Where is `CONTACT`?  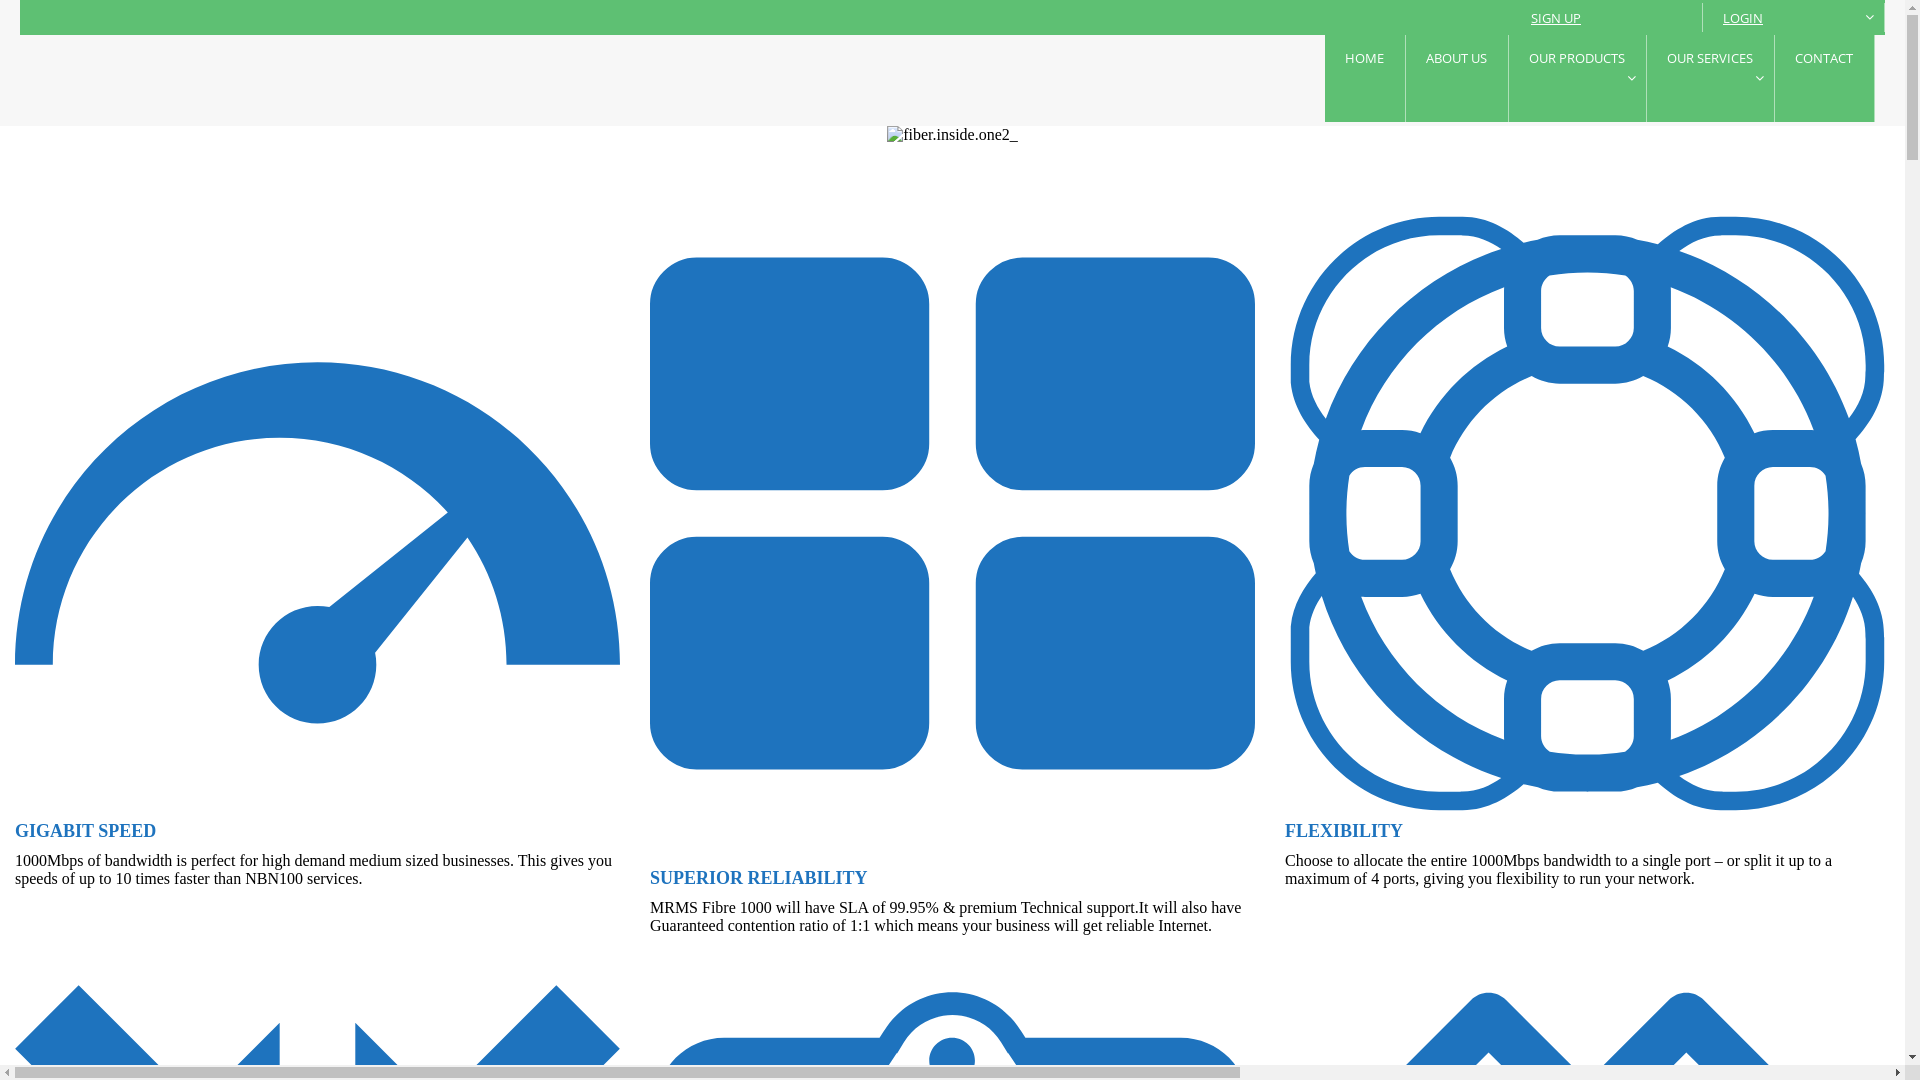
CONTACT is located at coordinates (1825, 78).